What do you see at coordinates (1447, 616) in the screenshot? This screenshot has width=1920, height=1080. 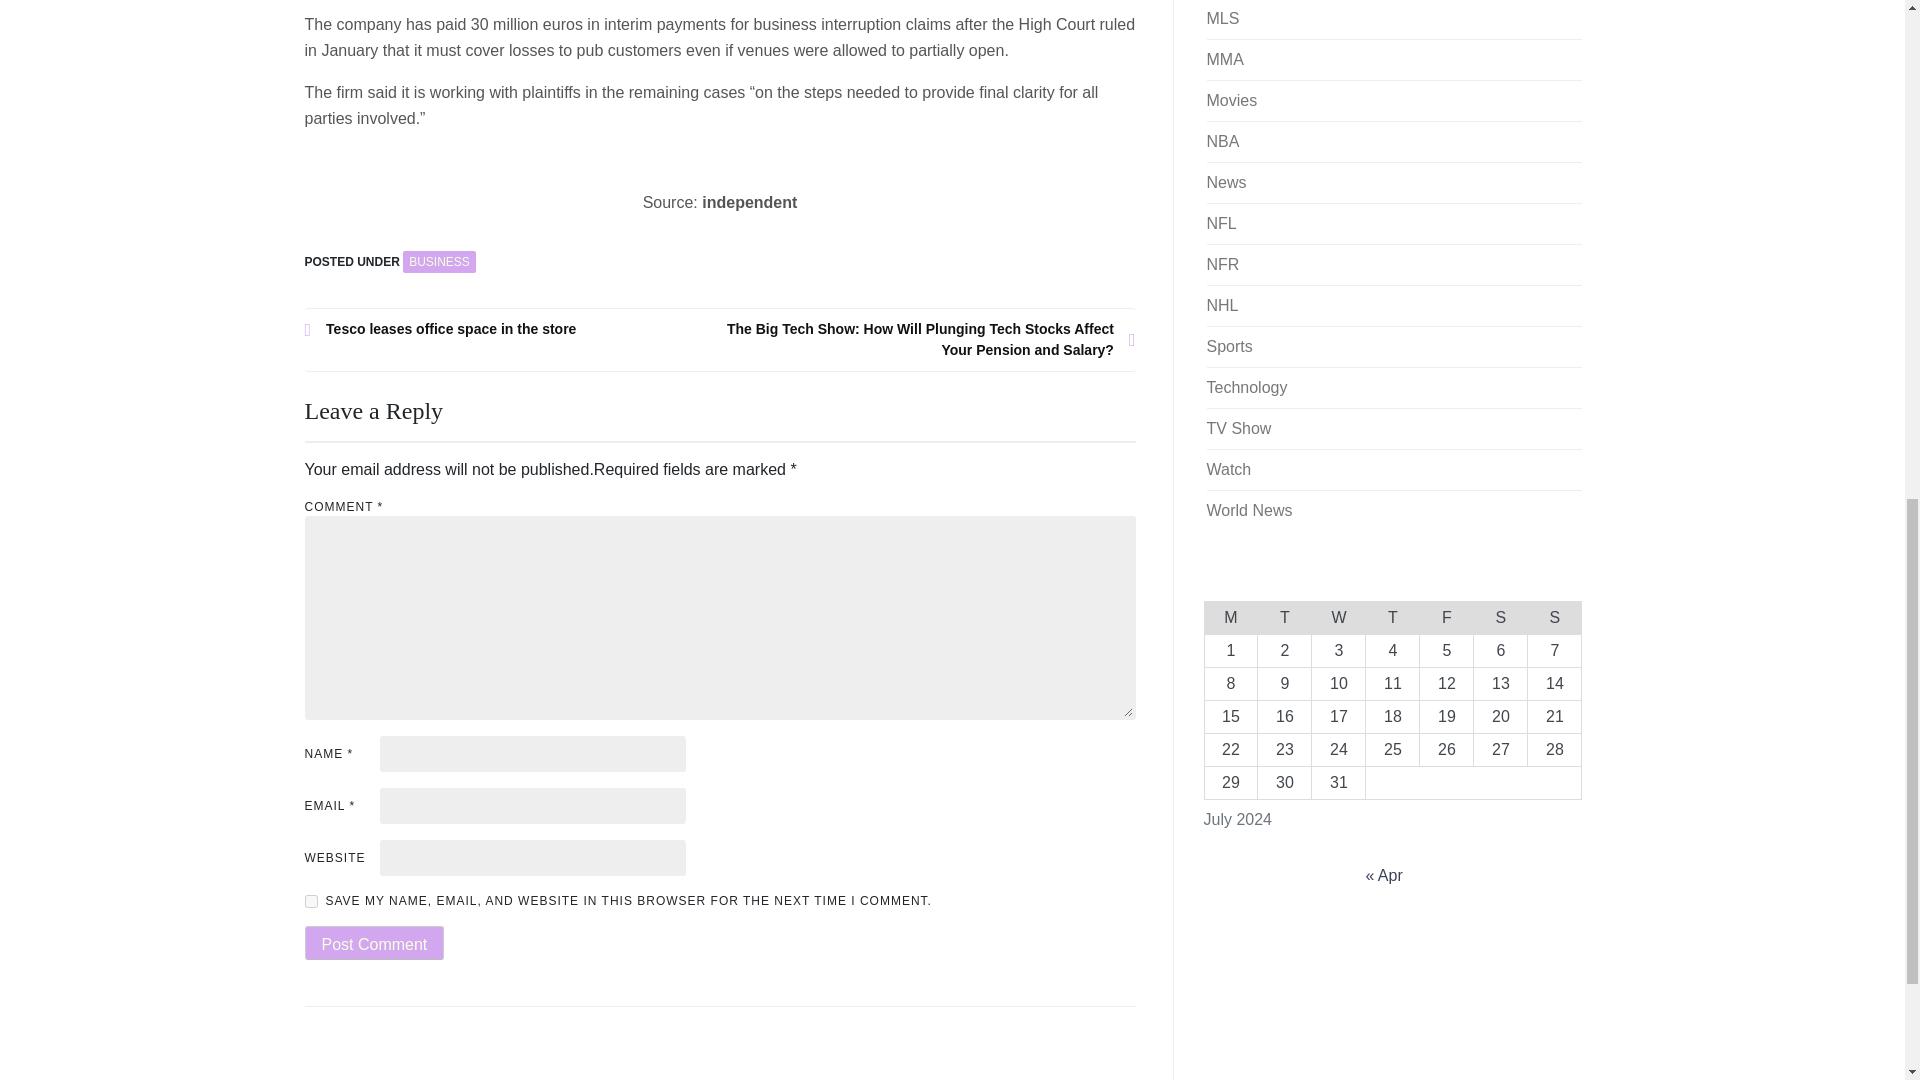 I see `Friday` at bounding box center [1447, 616].